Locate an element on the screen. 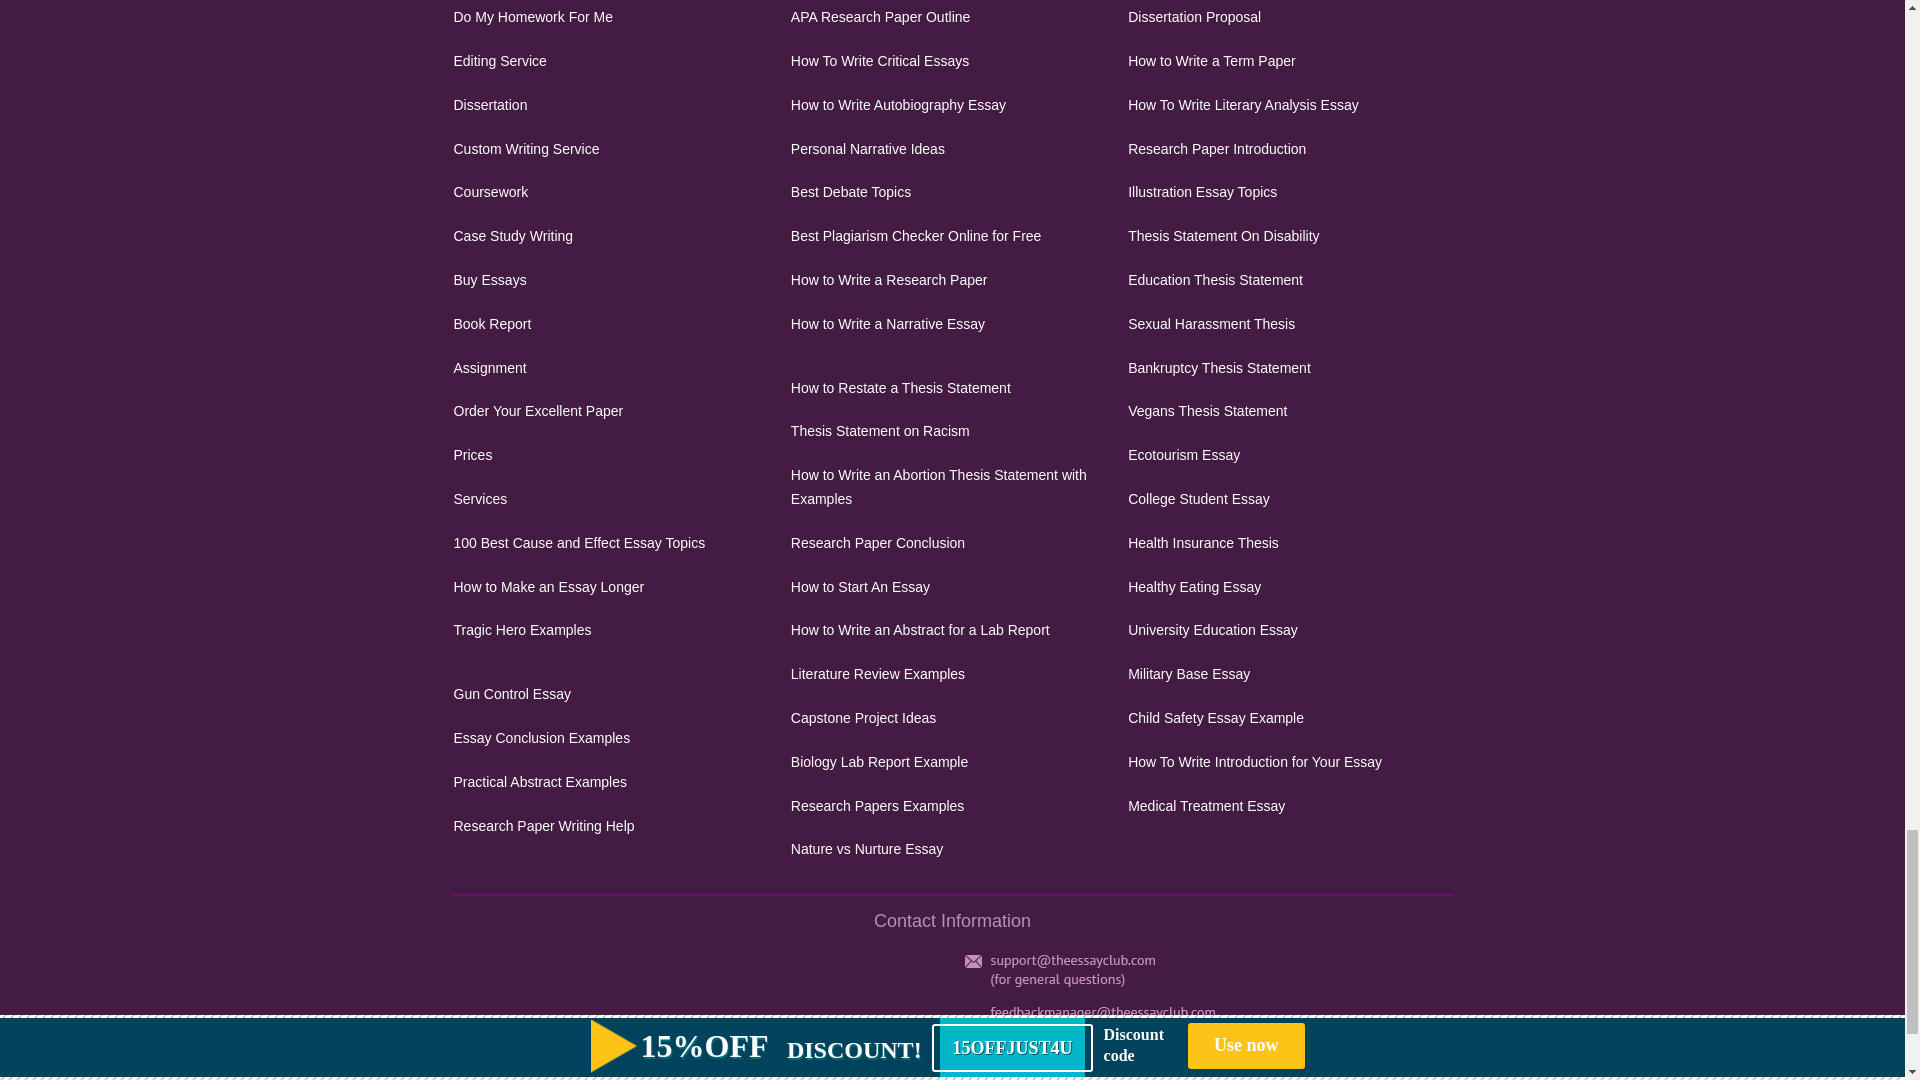  Dissertation is located at coordinates (615, 105).